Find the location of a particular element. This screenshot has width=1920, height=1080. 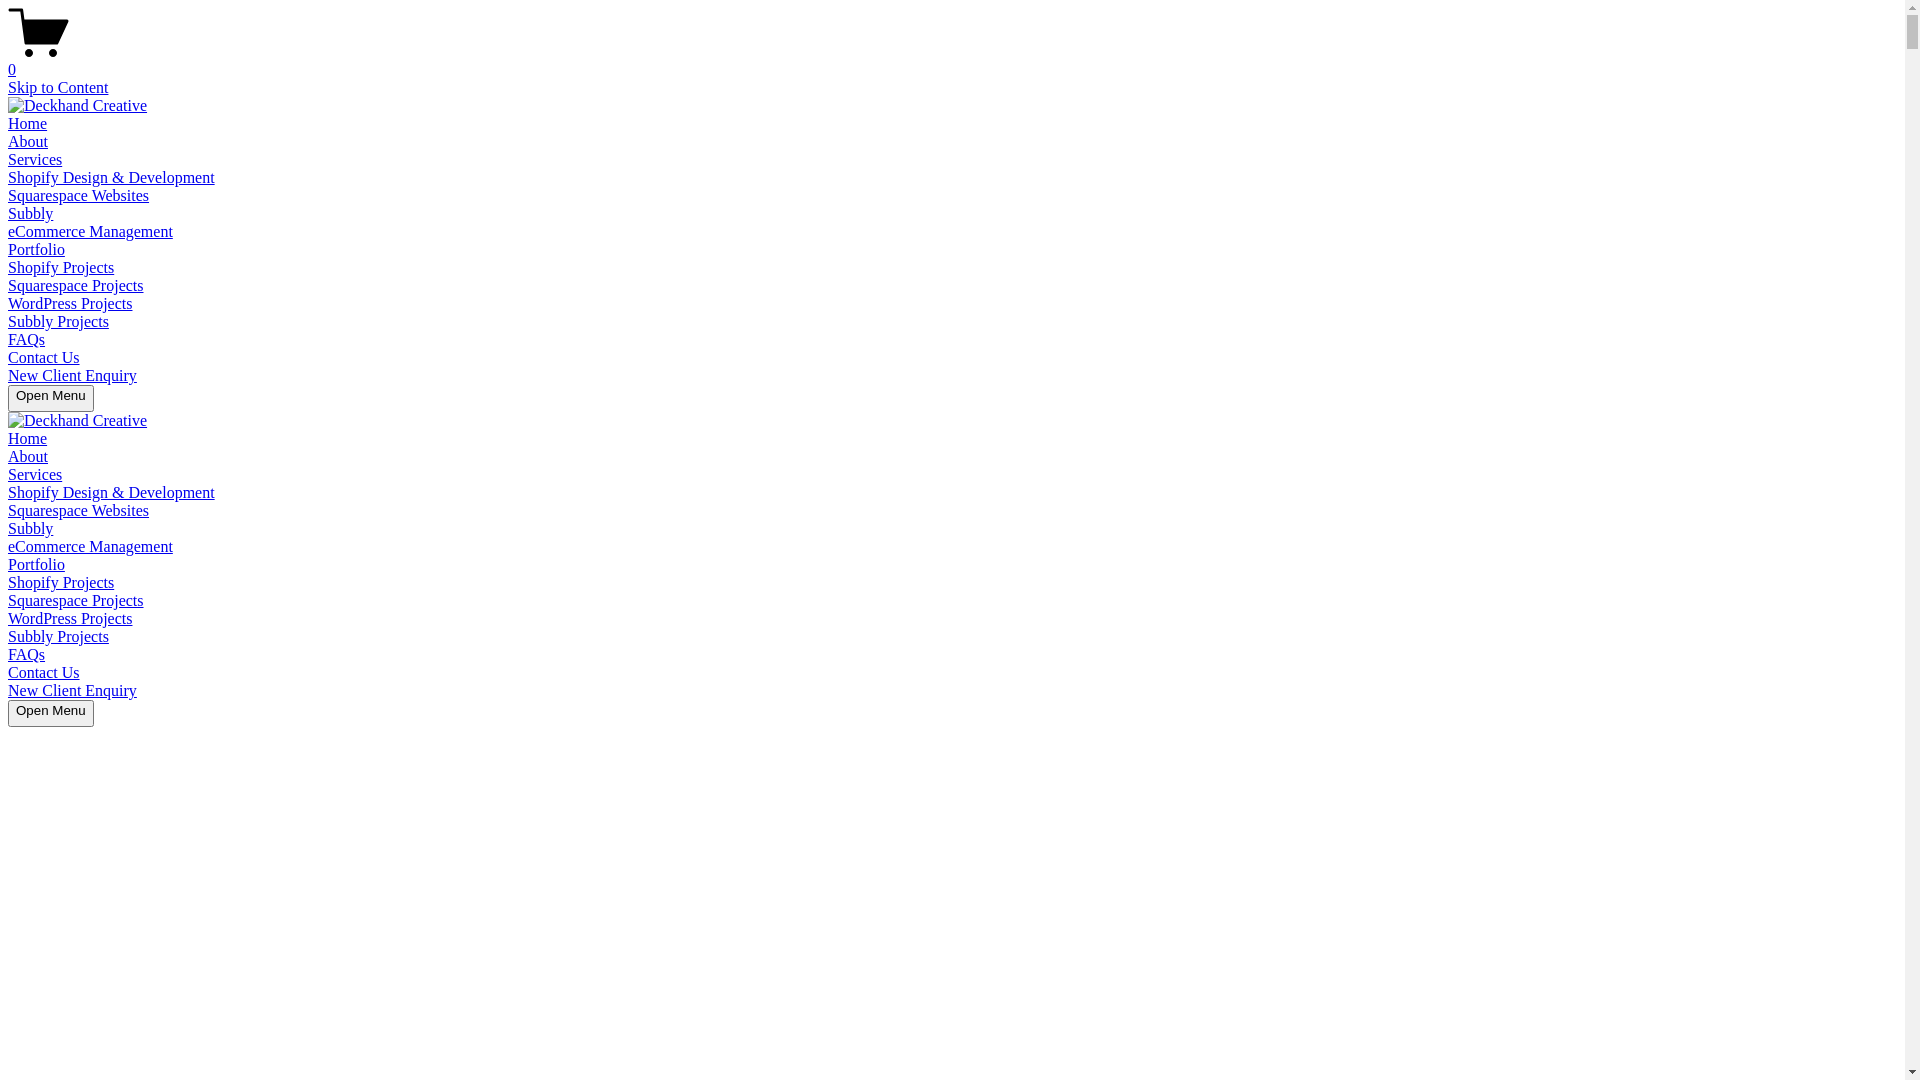

Shopify Design & Development is located at coordinates (112, 178).